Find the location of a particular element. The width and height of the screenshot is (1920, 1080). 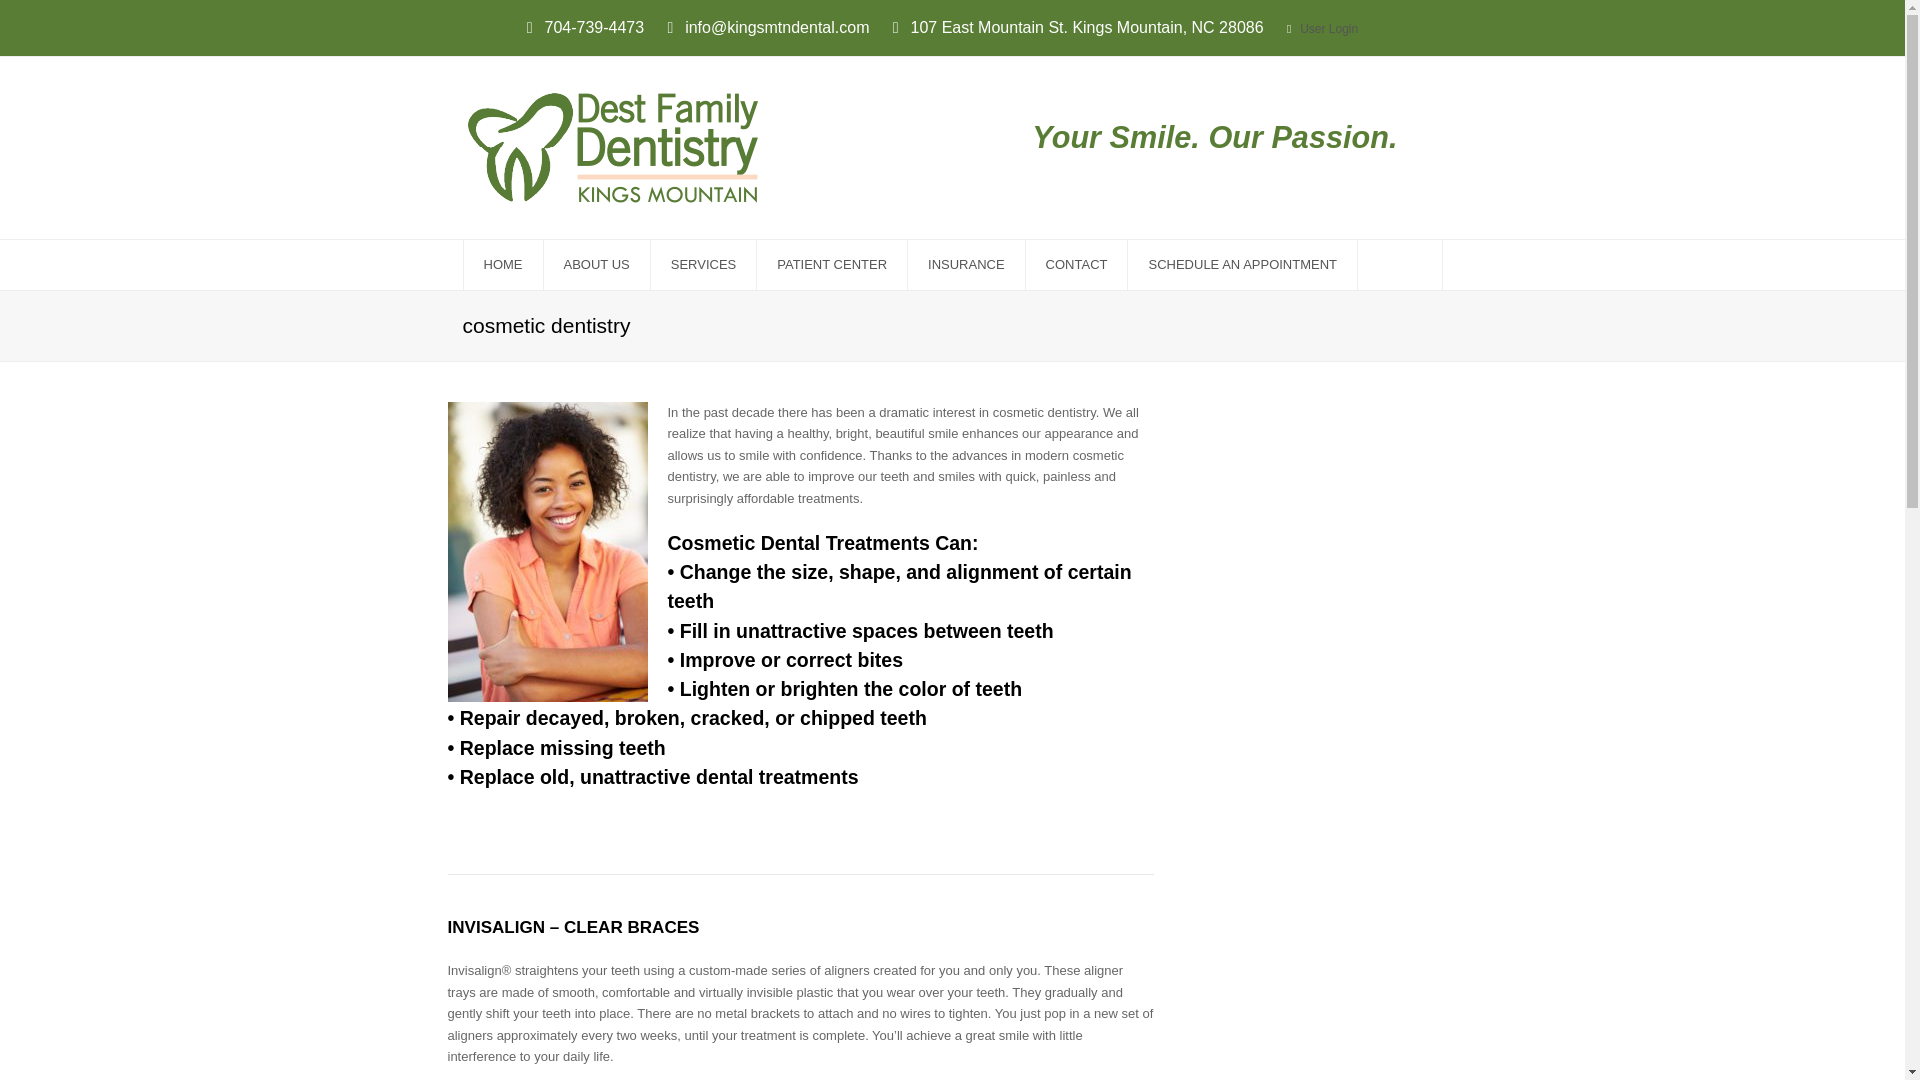

HOME is located at coordinates (504, 264).